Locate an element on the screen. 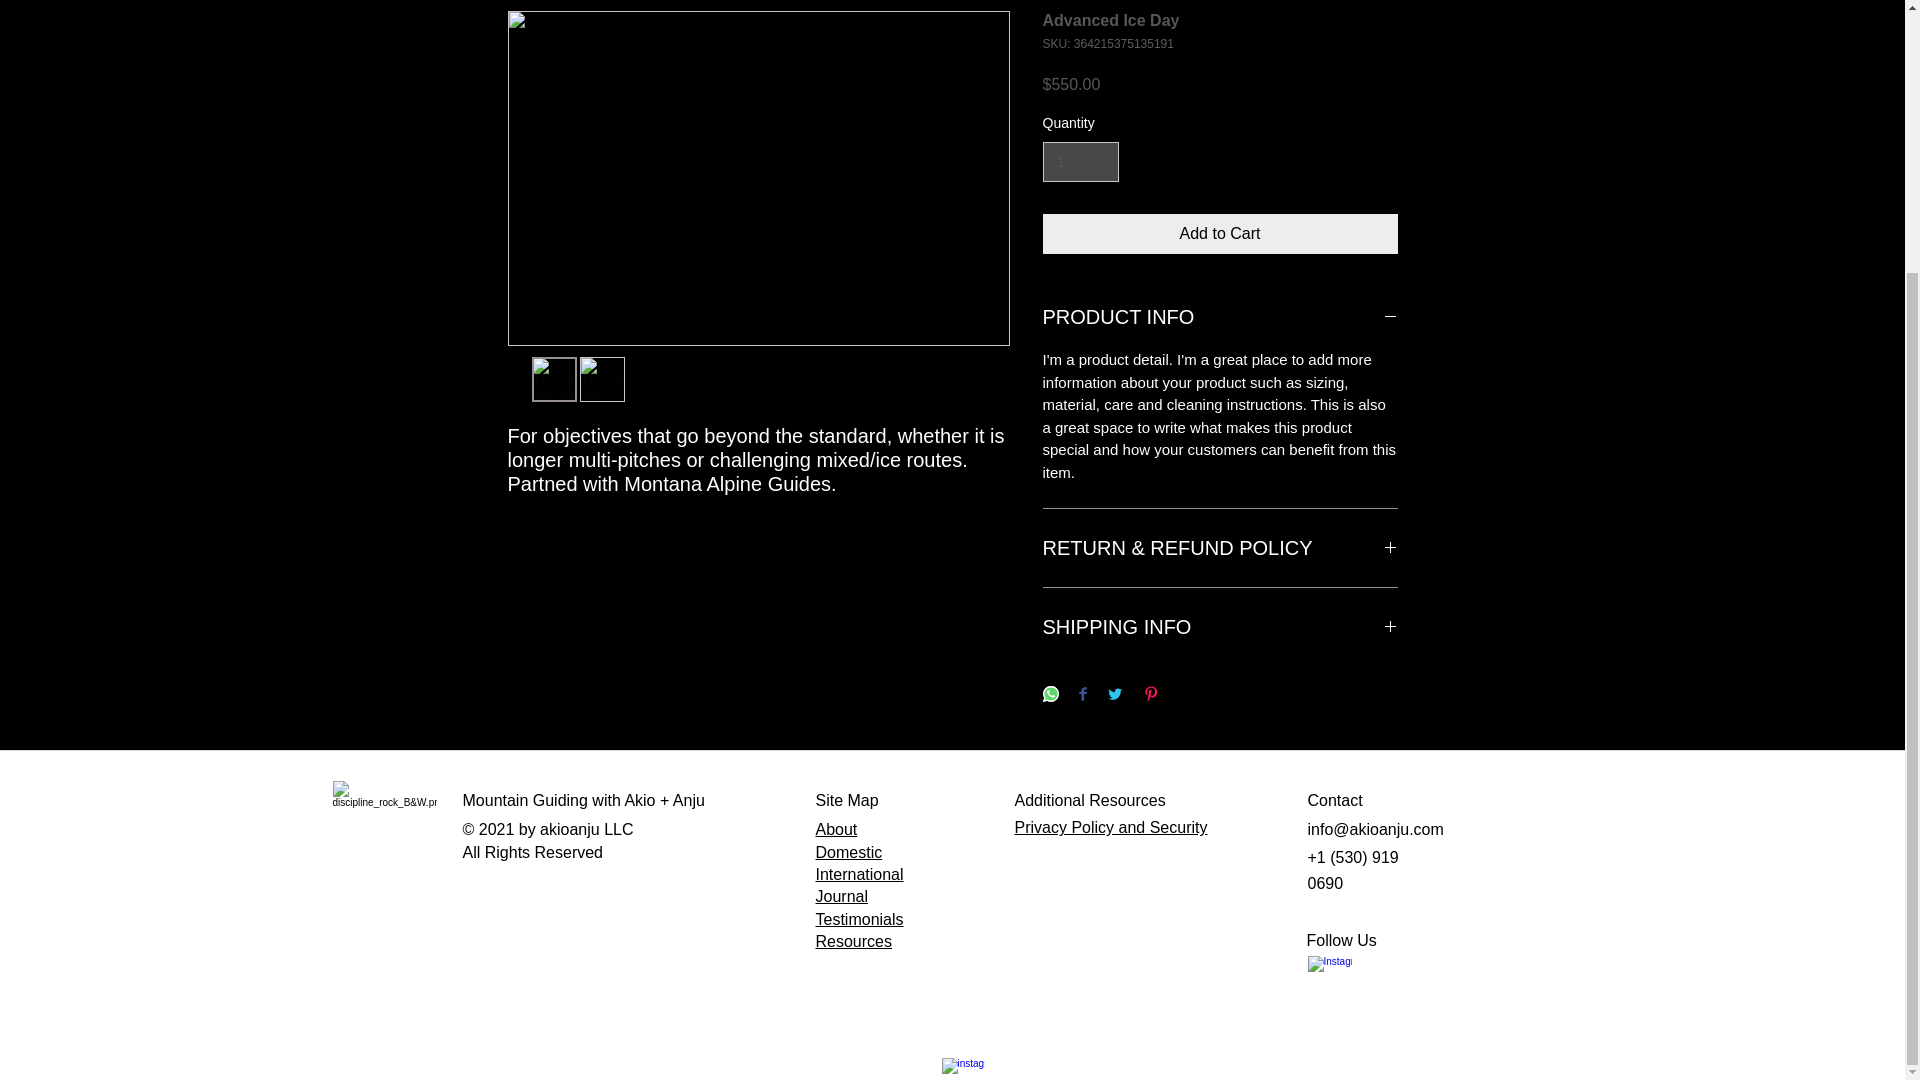 Image resolution: width=1920 pixels, height=1080 pixels. Resources is located at coordinates (854, 942).